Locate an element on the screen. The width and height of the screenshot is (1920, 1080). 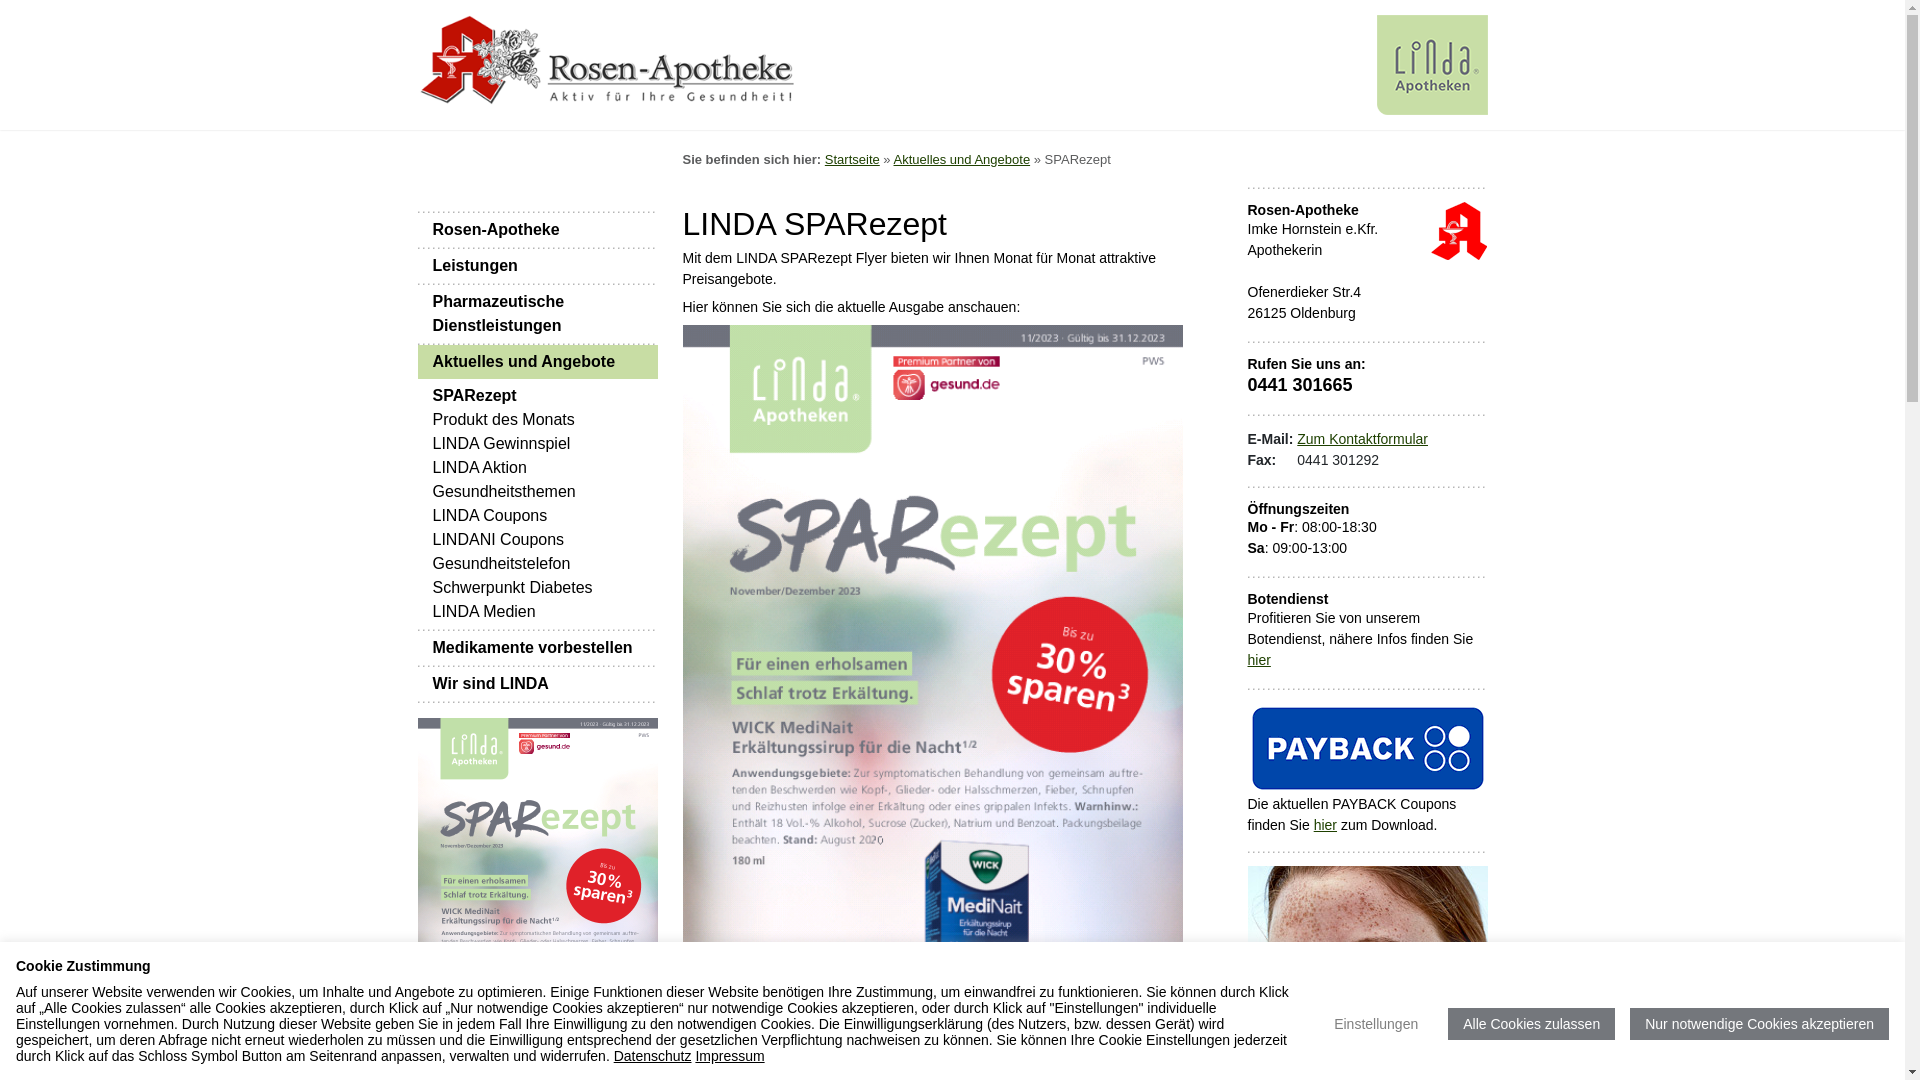
Nur notwendige Cookies akzeptieren is located at coordinates (1760, 1024).